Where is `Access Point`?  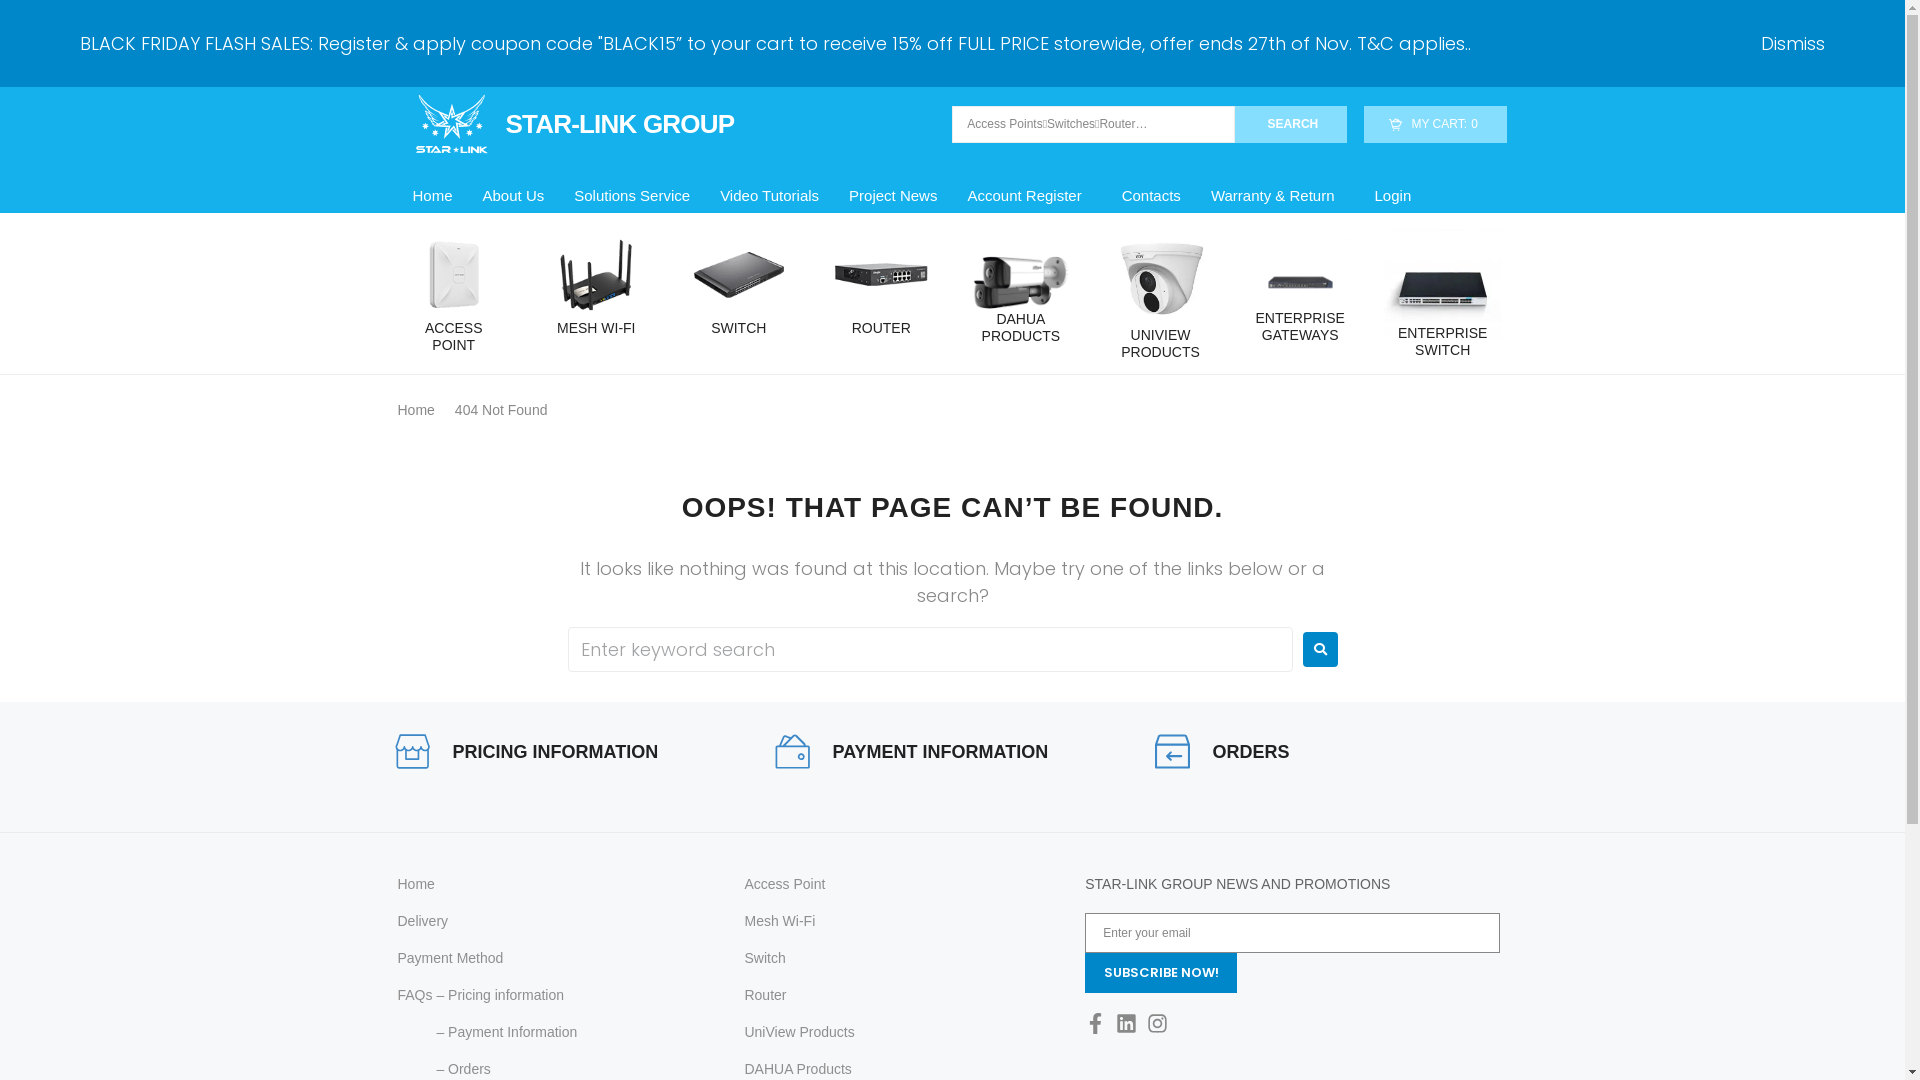
Access Point is located at coordinates (900, 884).